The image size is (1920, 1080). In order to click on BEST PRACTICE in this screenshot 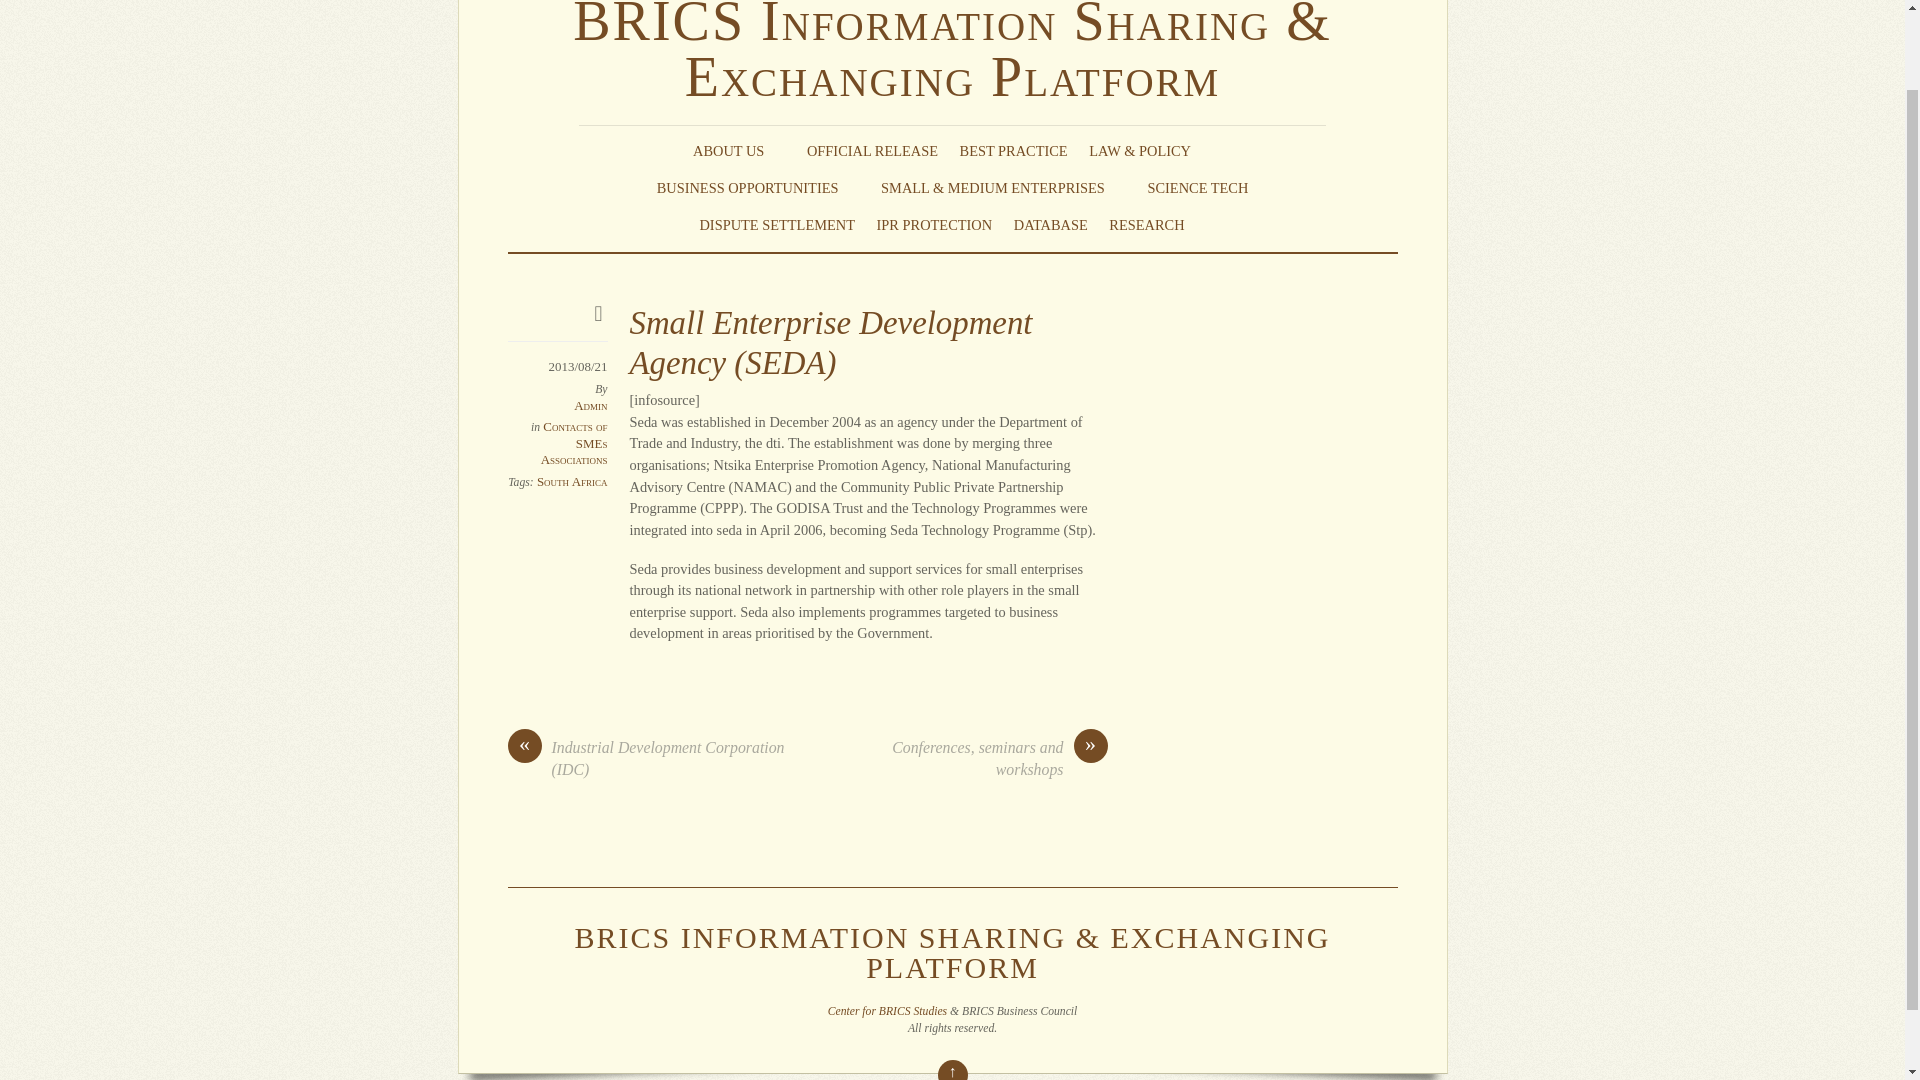, I will do `click(1014, 151)`.